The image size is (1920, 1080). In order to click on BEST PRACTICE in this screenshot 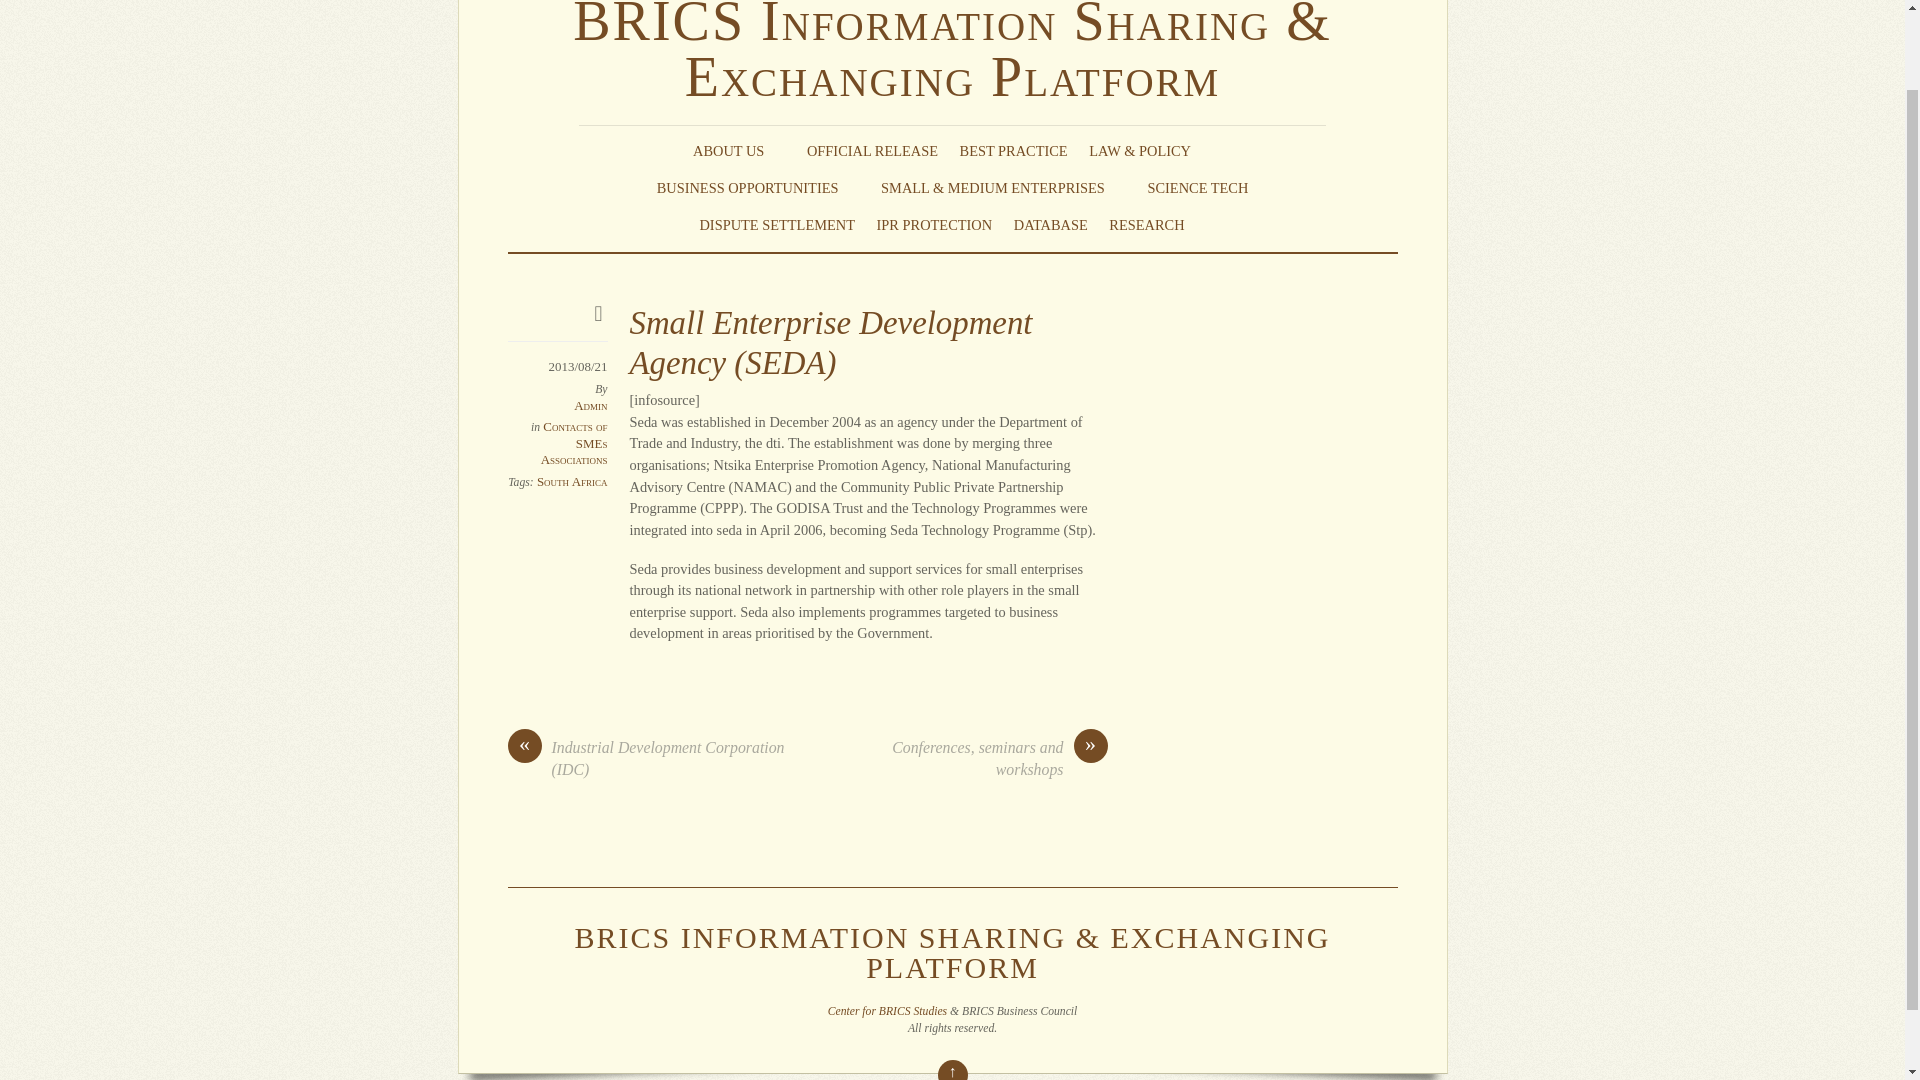, I will do `click(1014, 151)`.